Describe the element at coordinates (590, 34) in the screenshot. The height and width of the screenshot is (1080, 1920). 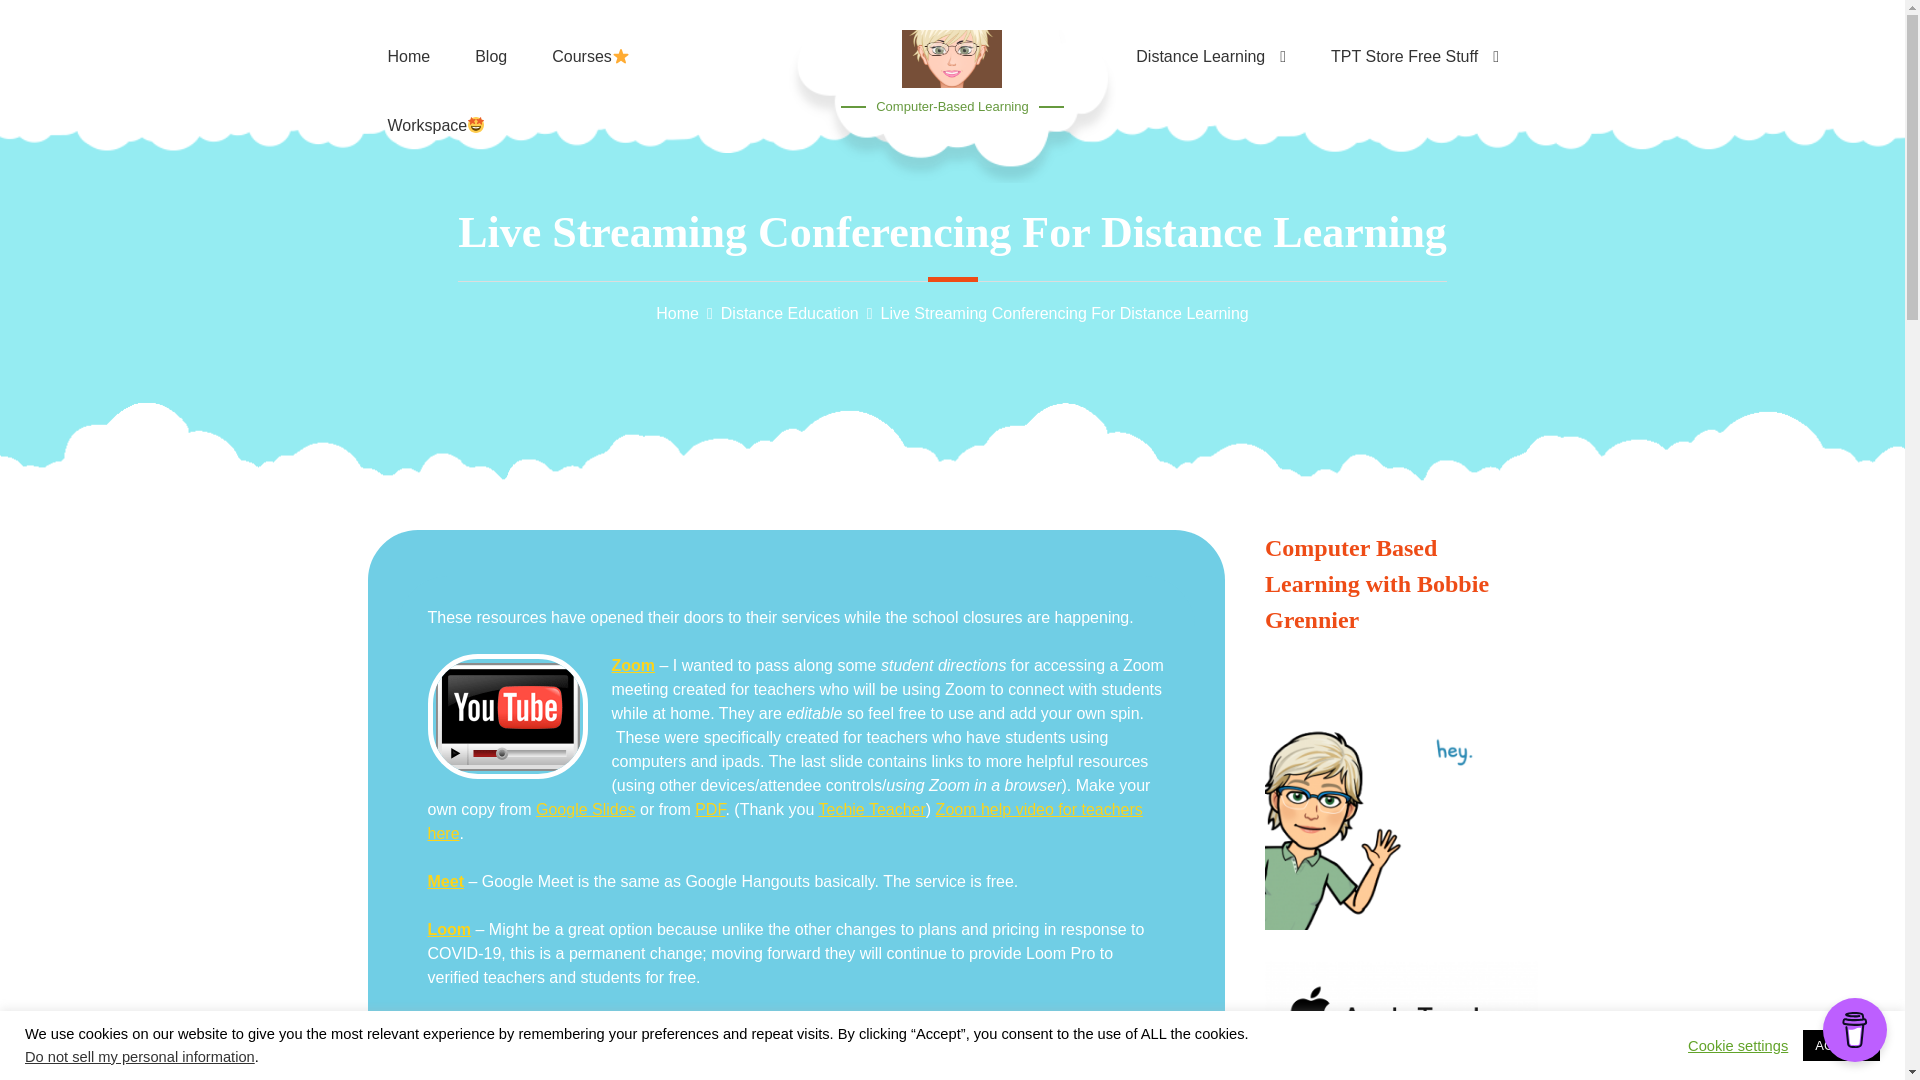
I see `Courses` at that location.